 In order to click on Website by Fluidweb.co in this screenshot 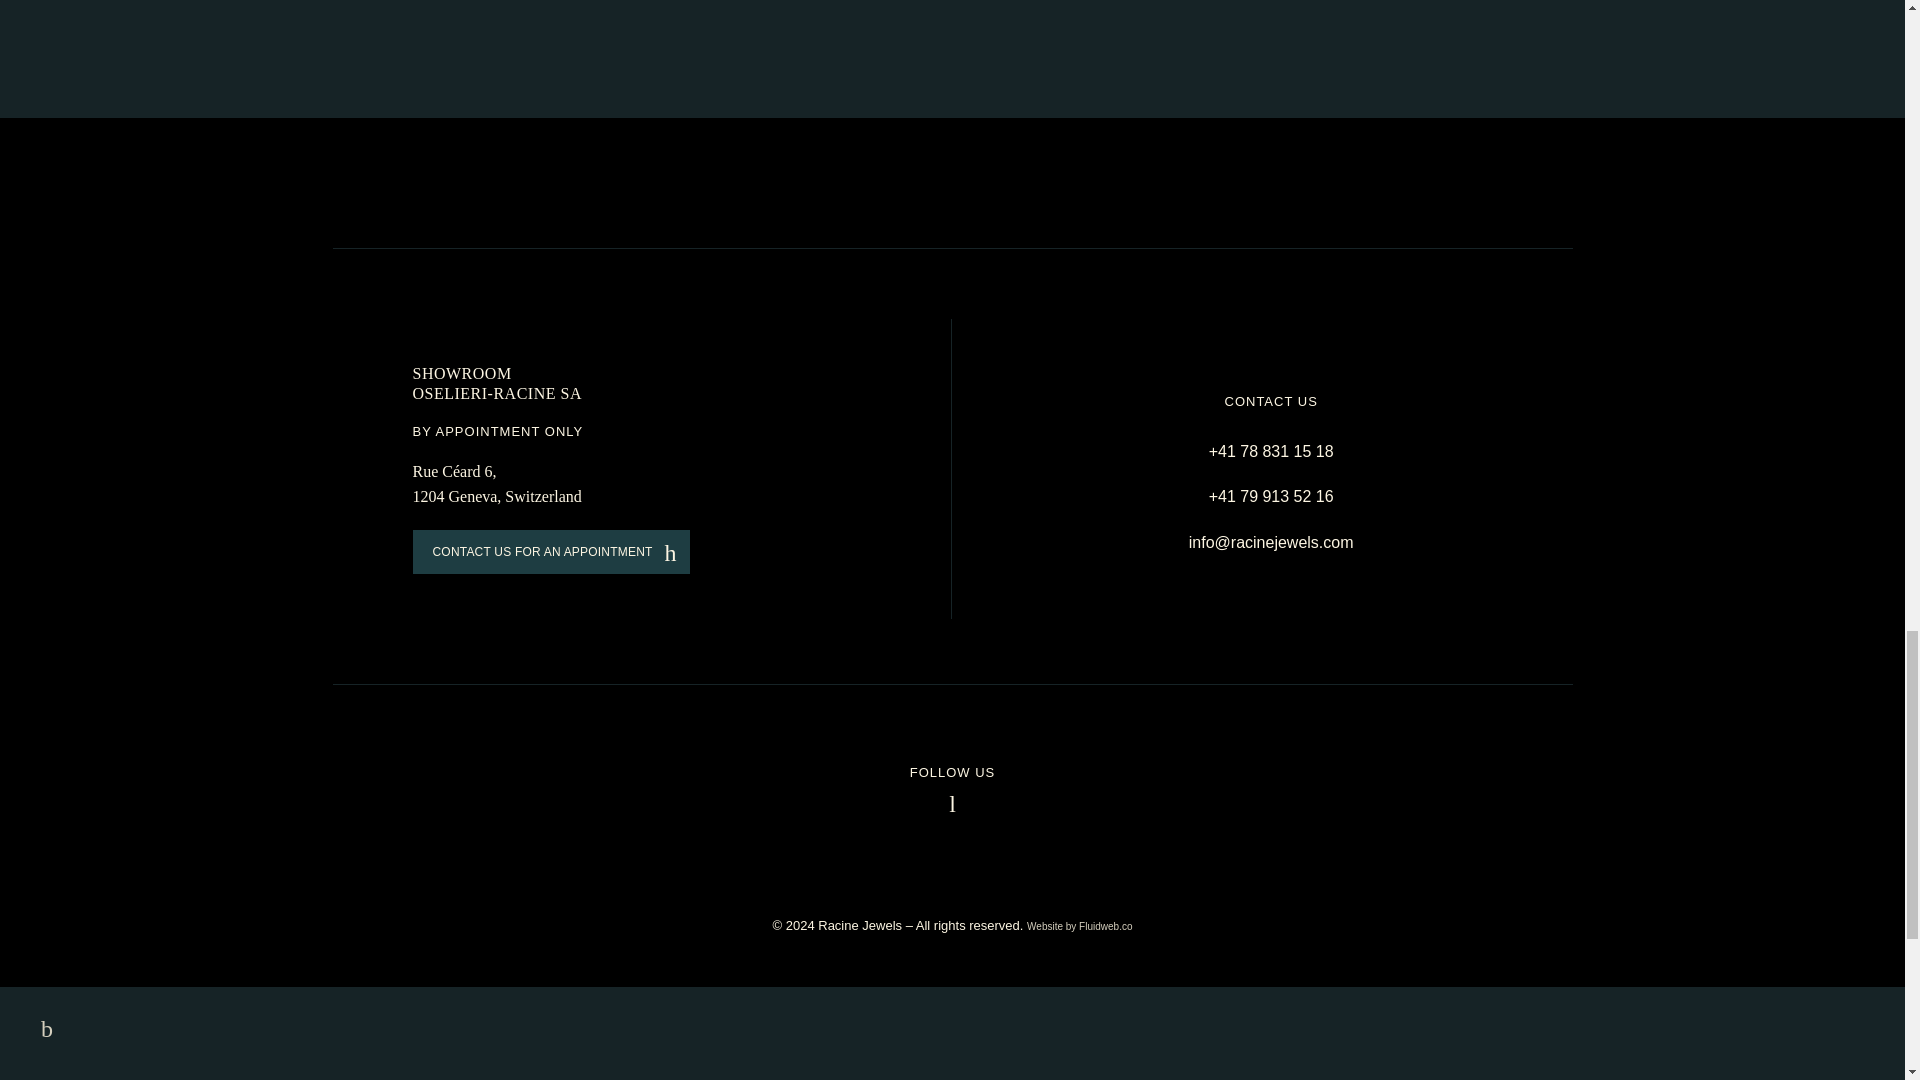, I will do `click(1080, 926)`.